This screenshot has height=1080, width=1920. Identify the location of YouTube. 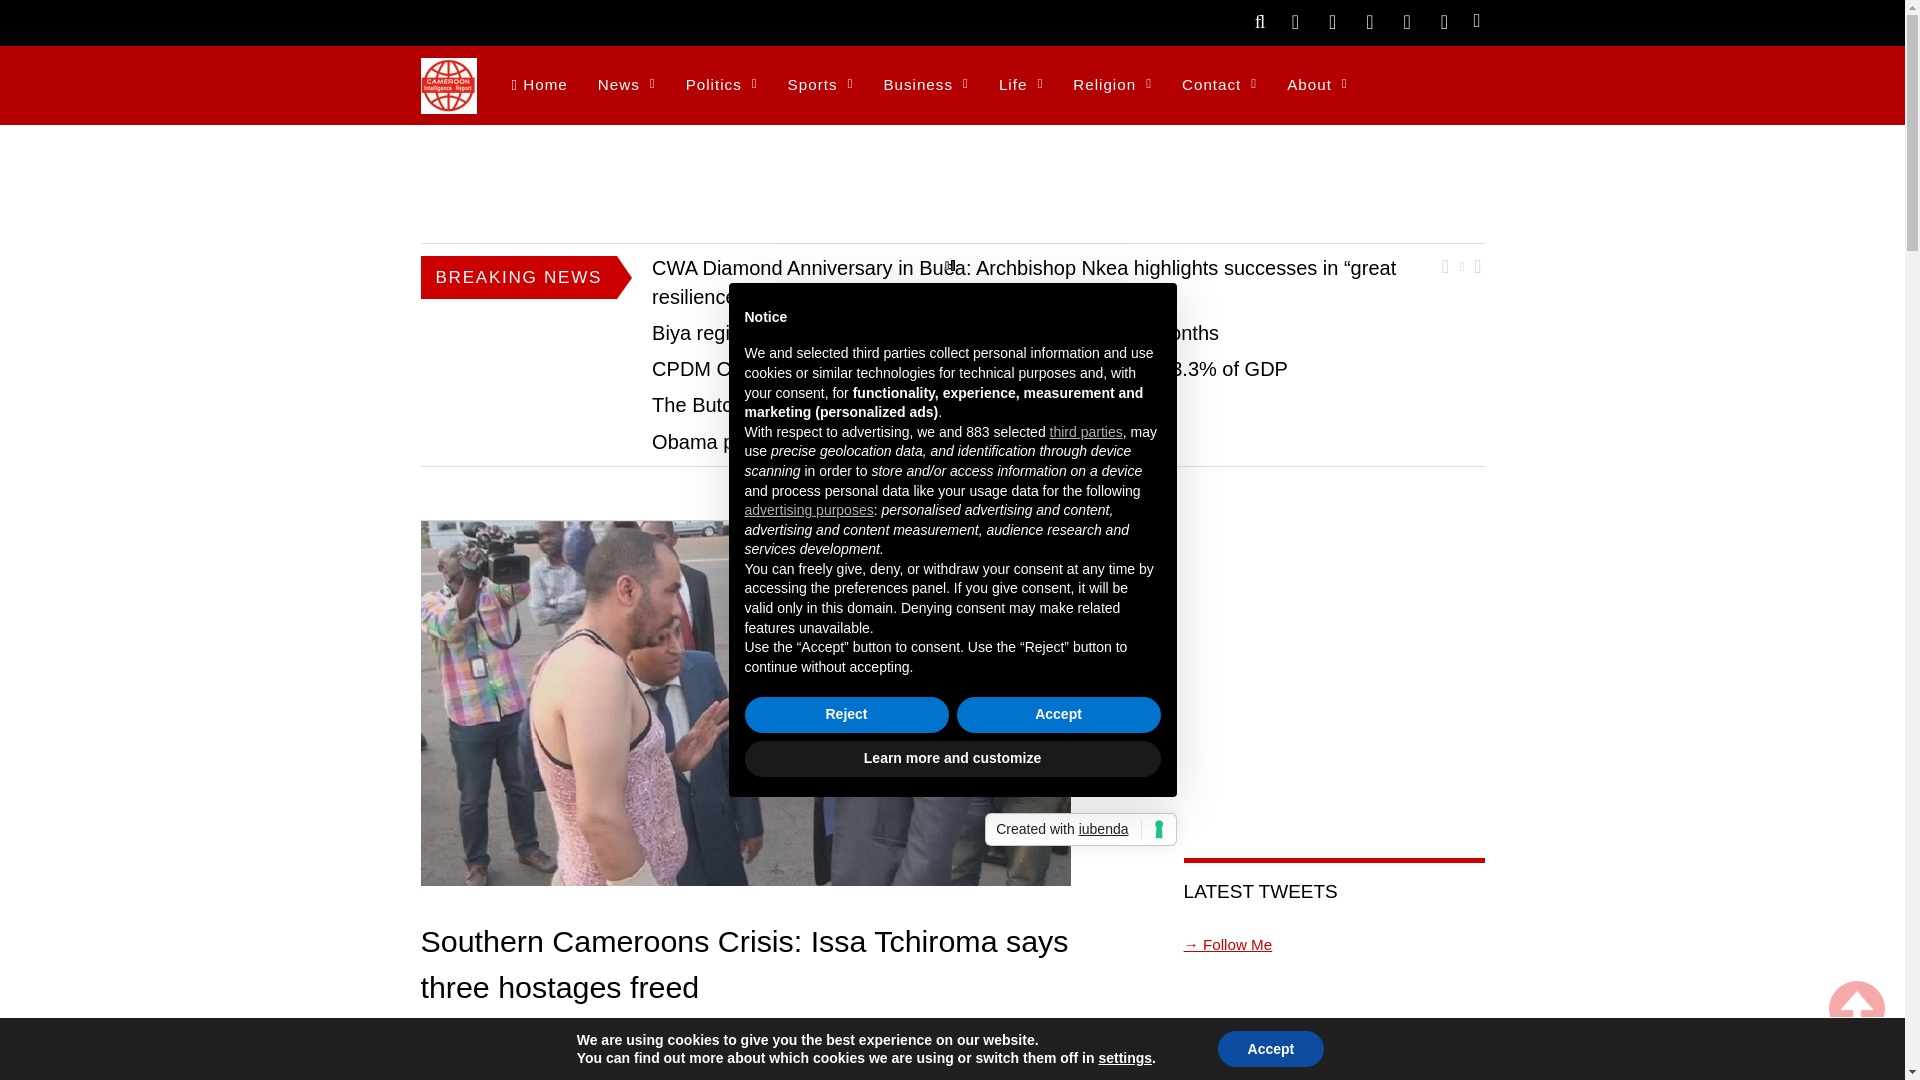
(1406, 20).